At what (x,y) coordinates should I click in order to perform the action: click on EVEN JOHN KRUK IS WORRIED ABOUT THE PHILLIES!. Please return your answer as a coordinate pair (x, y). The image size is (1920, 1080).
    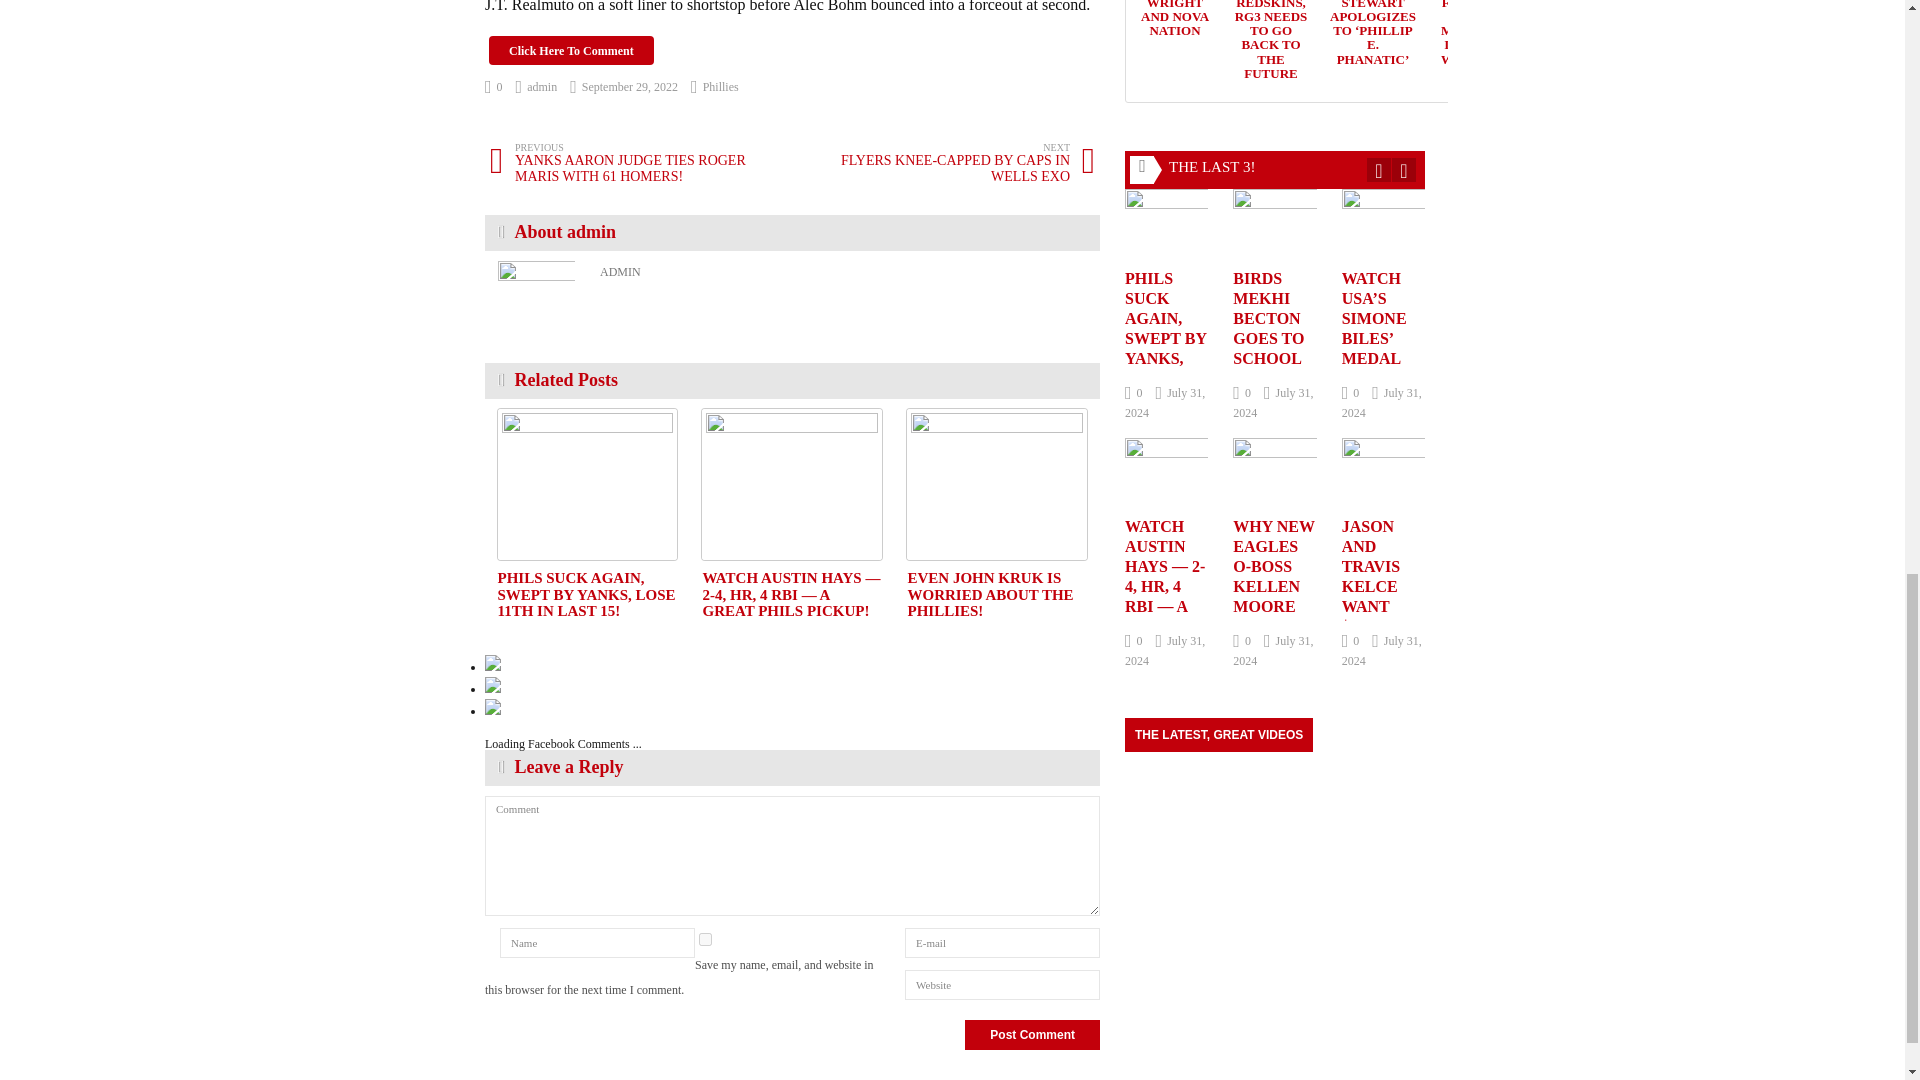
    Looking at the image, I should click on (720, 86).